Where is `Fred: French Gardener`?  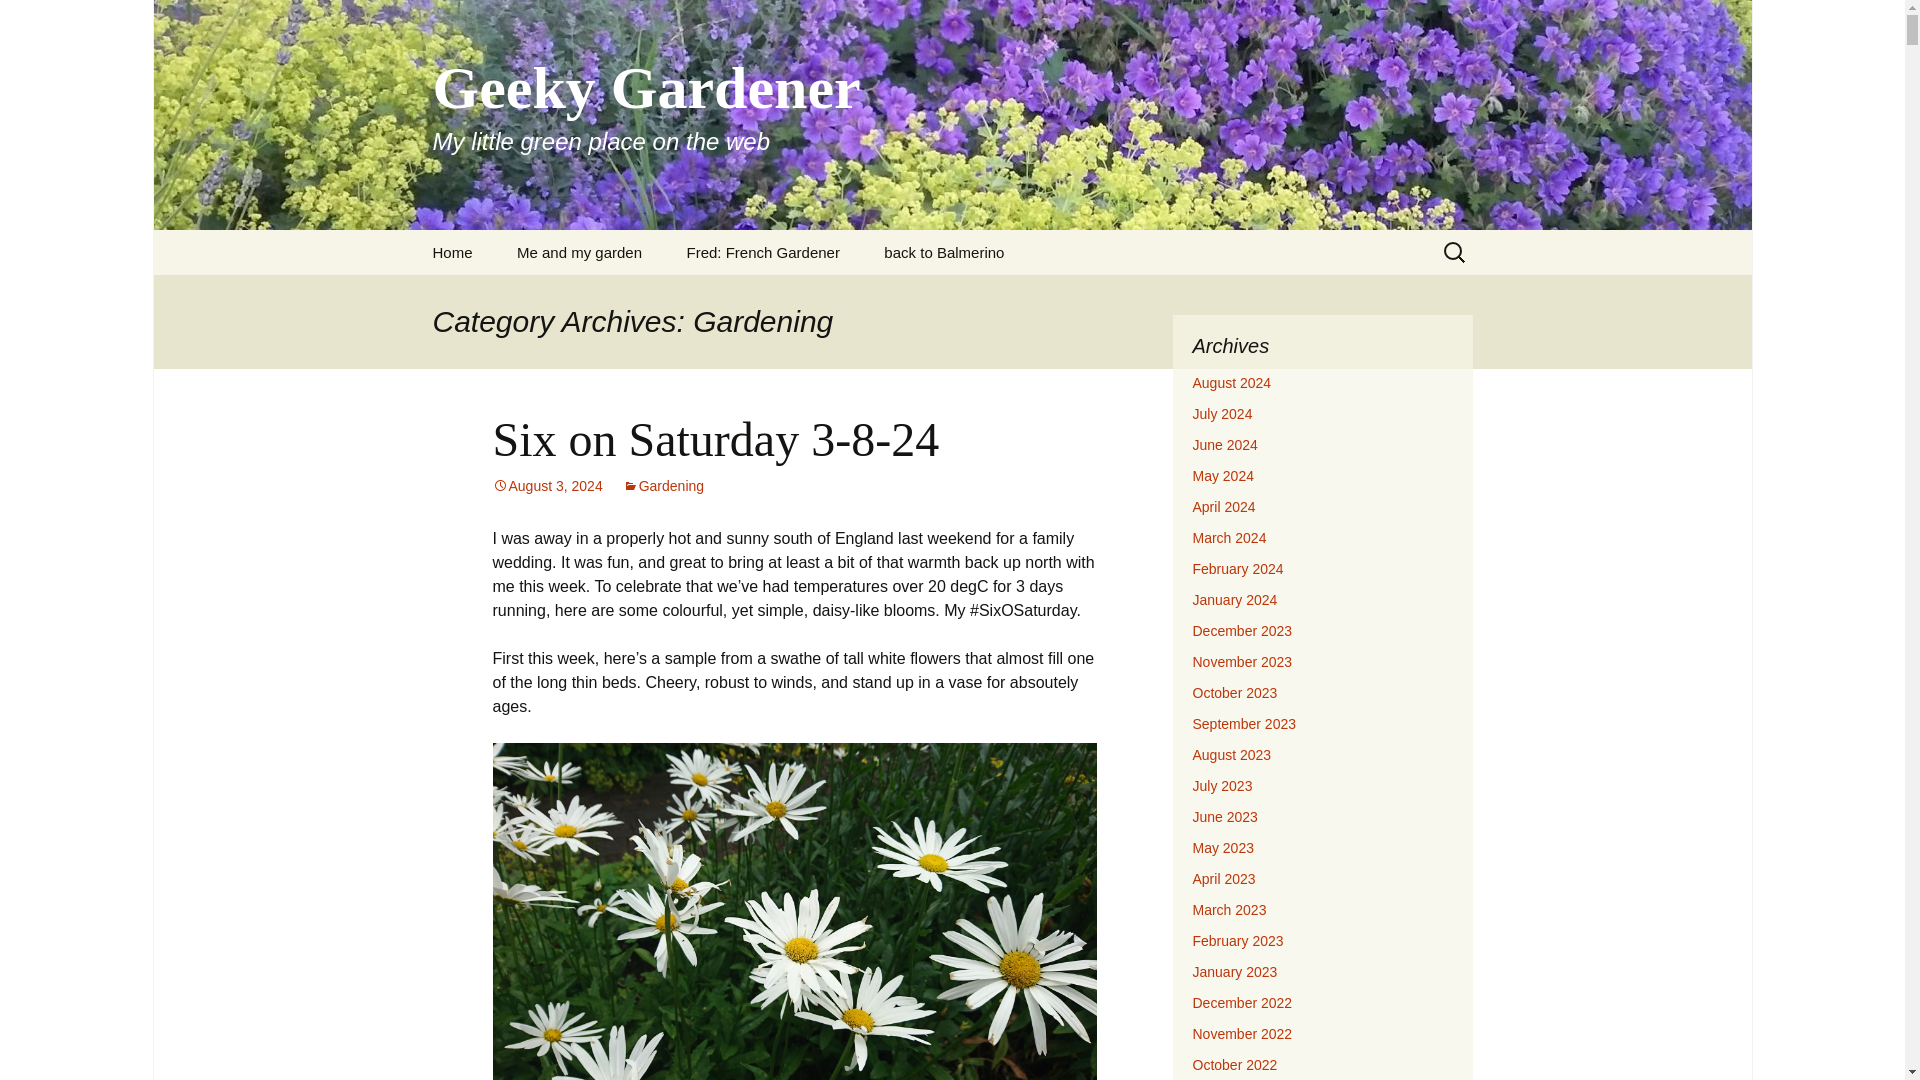 Fred: French Gardener is located at coordinates (944, 252).